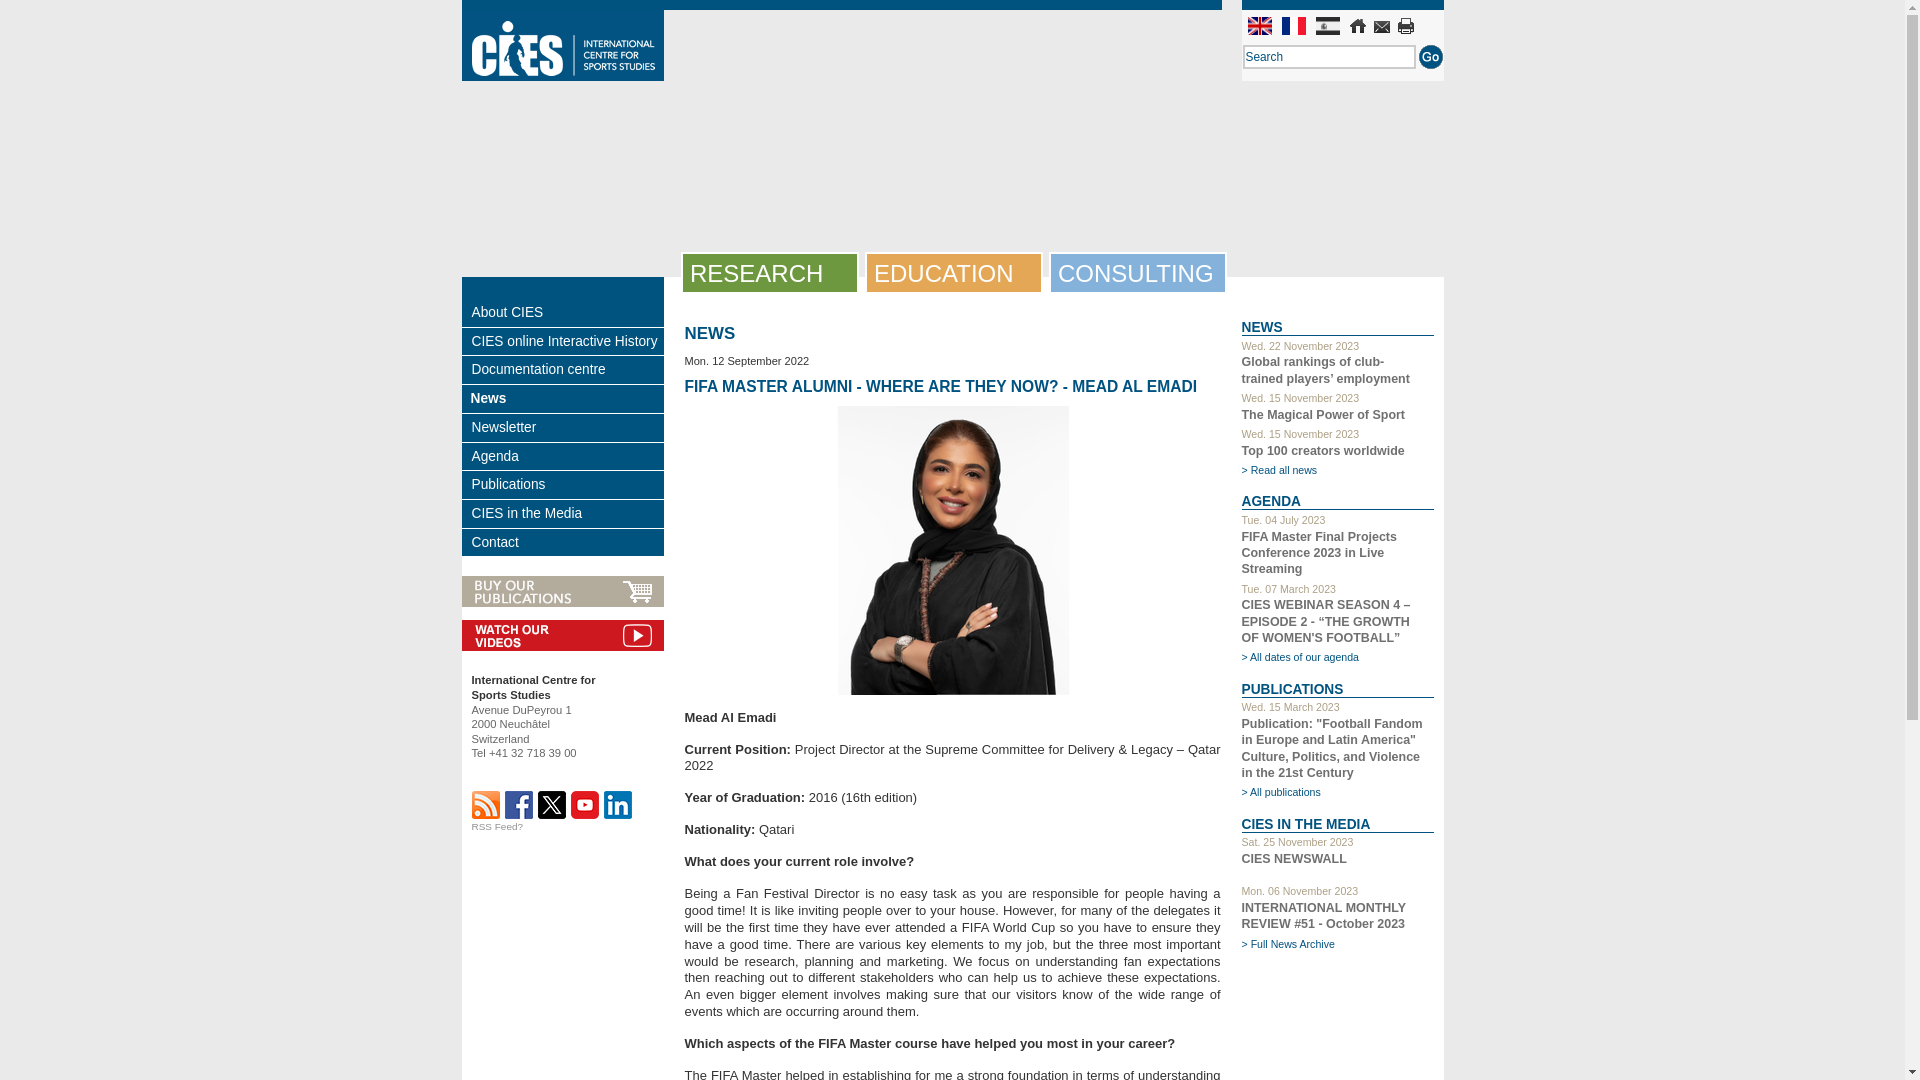 The width and height of the screenshot is (1920, 1080). I want to click on FIFA Master Final Projects Conference 2023 in Live Streaming, so click(1320, 553).